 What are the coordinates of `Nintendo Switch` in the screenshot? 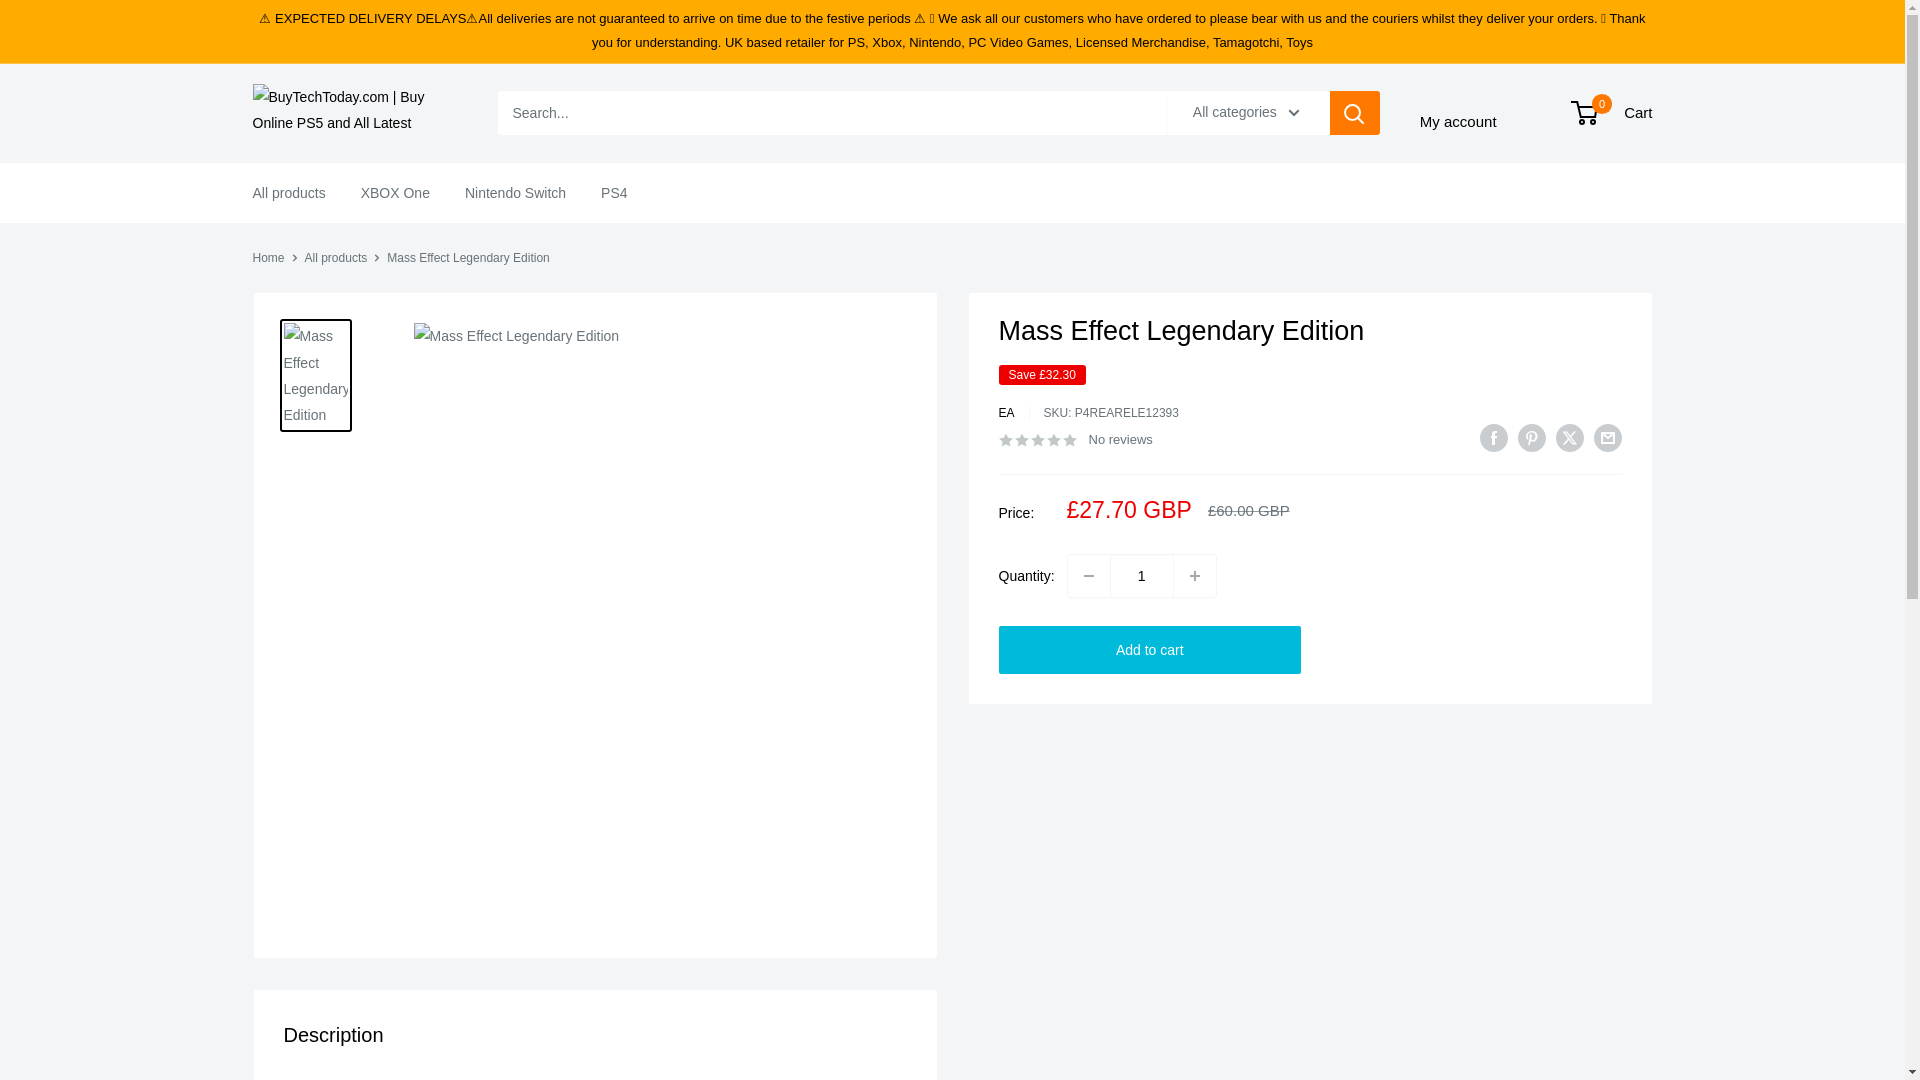 It's located at (515, 193).